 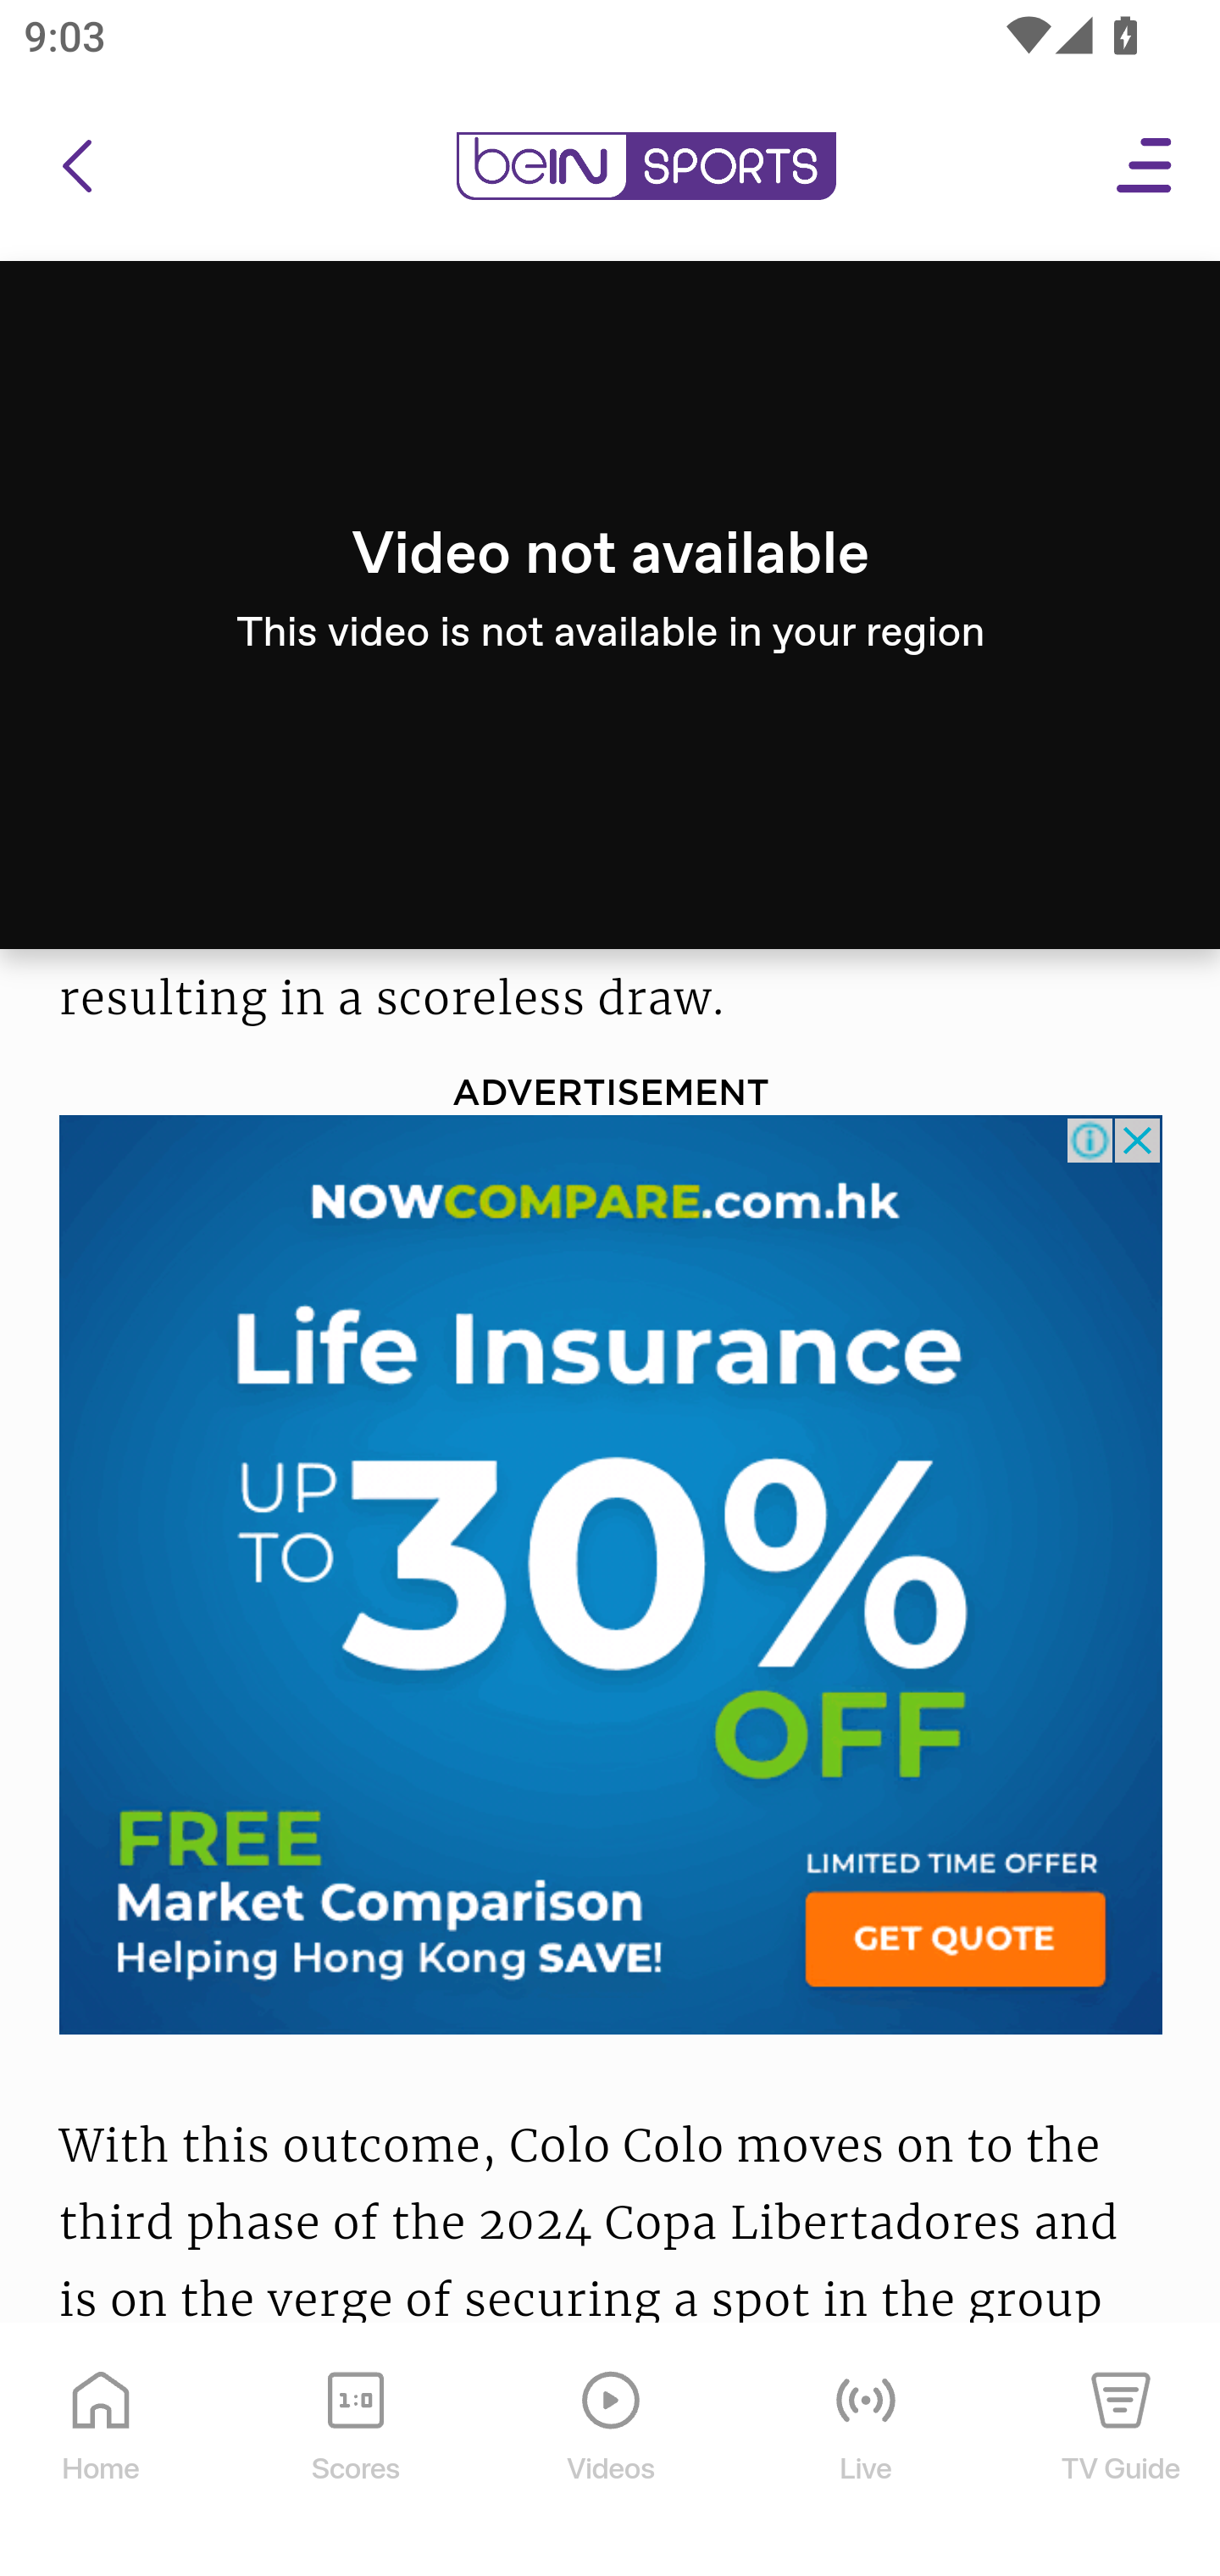 I want to click on TV Guide TV Guide Icon TV Guide, so click(x=1122, y=2453).